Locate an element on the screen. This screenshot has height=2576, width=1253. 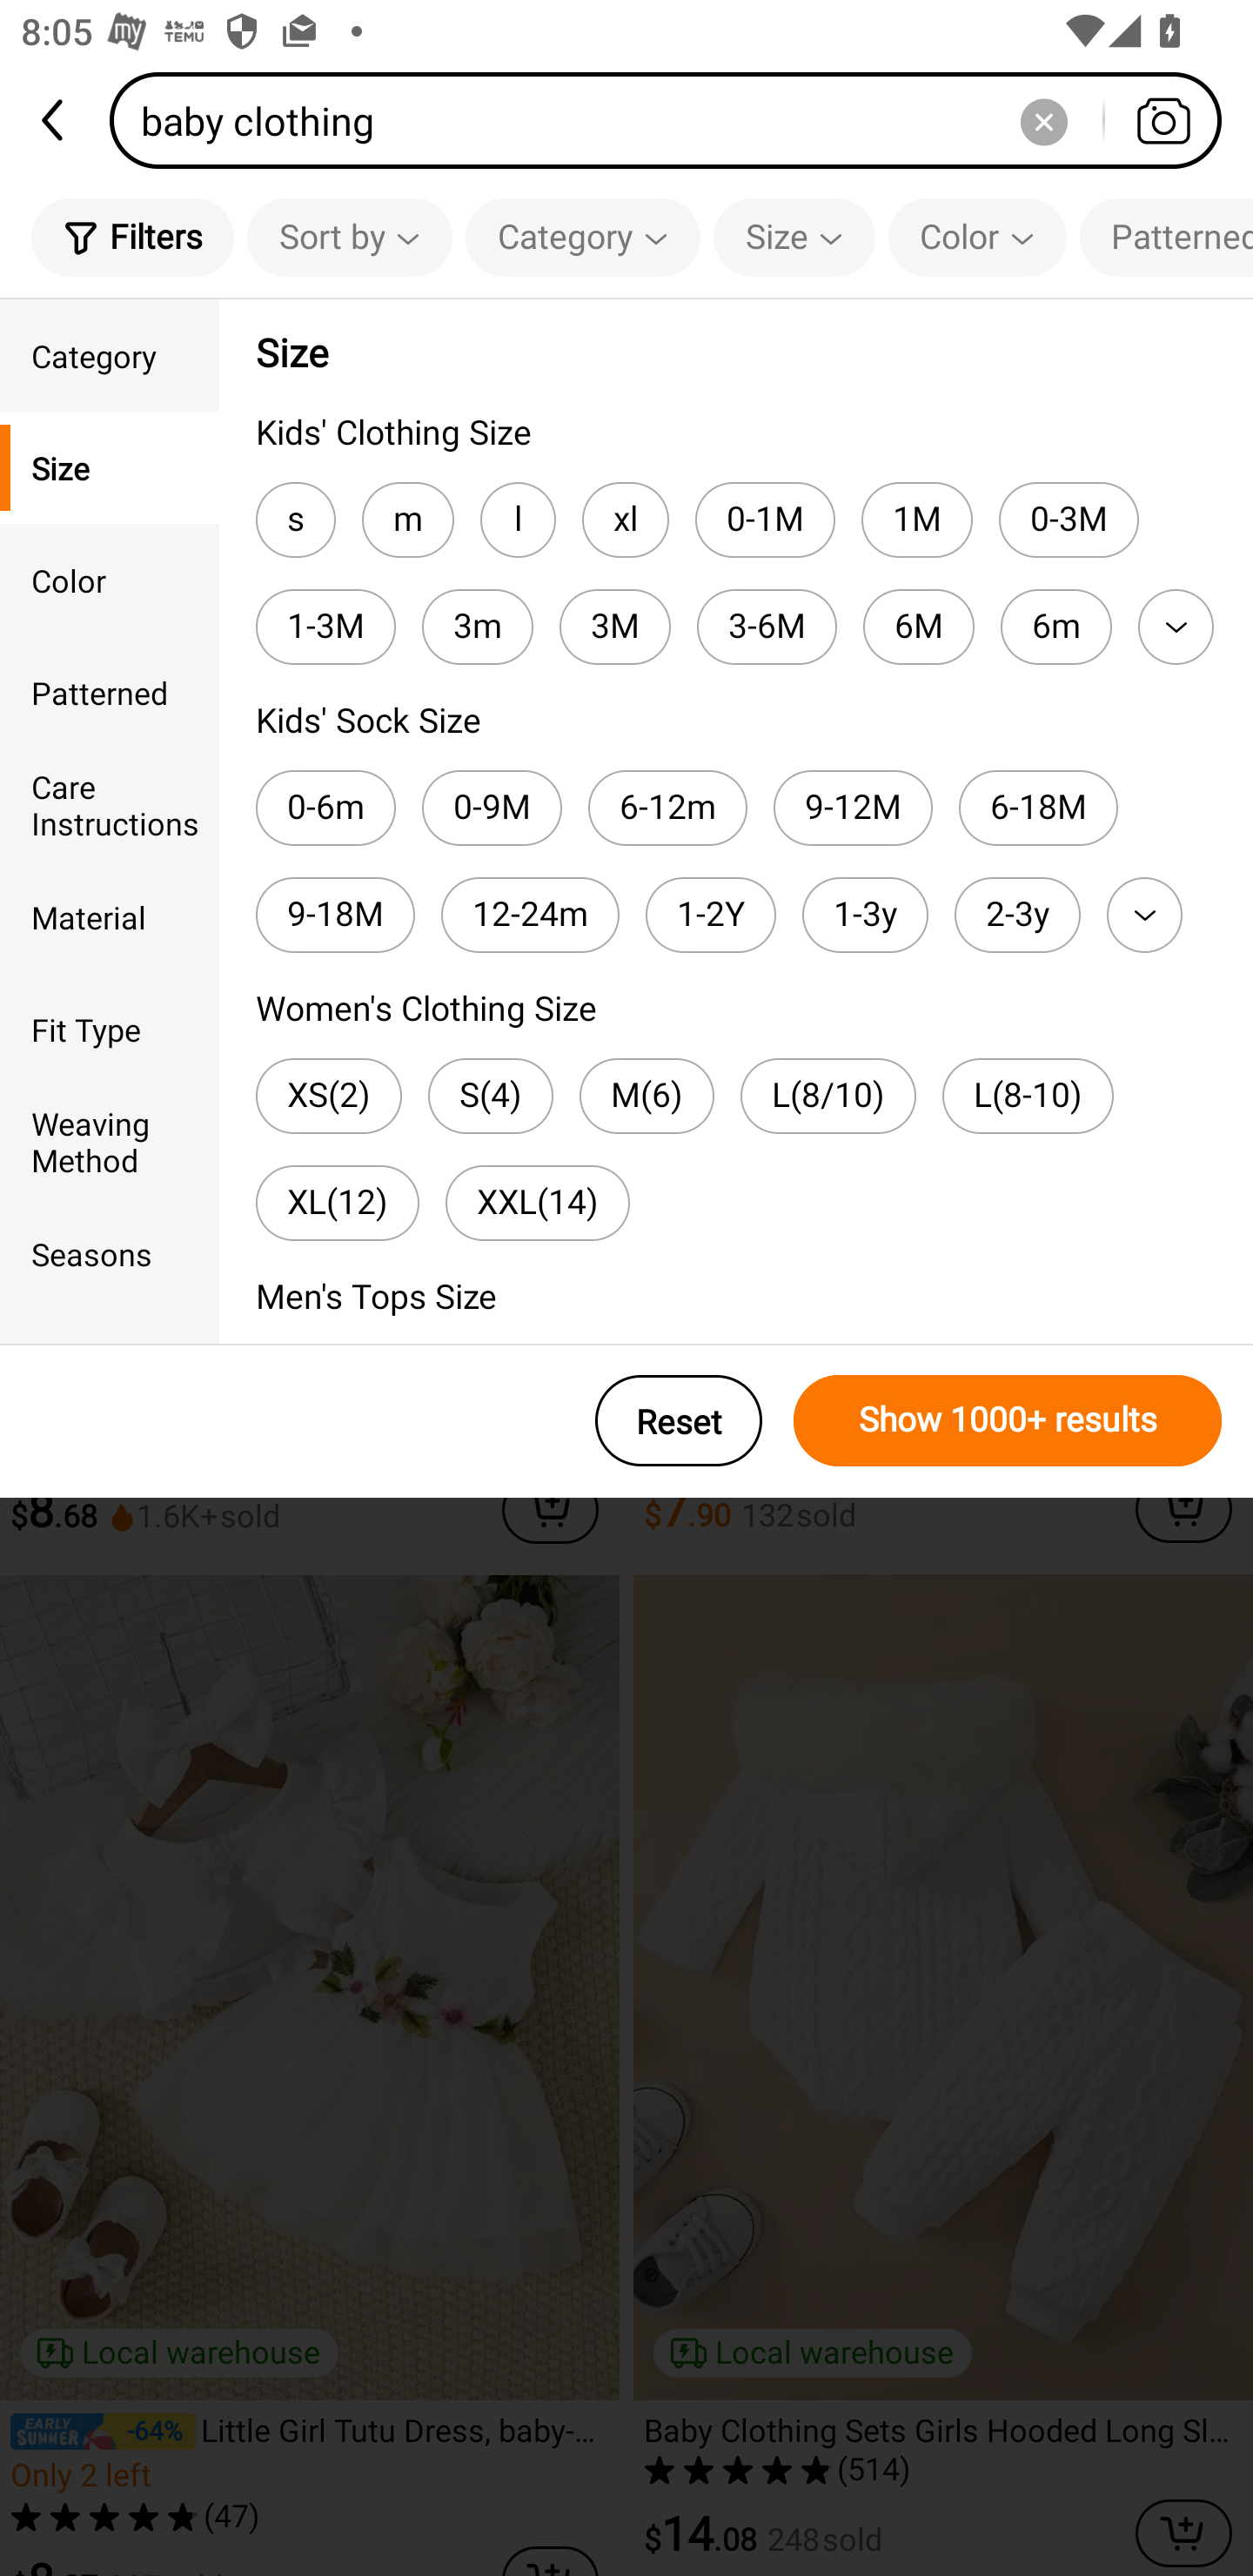
XL(12) is located at coordinates (338, 1203).